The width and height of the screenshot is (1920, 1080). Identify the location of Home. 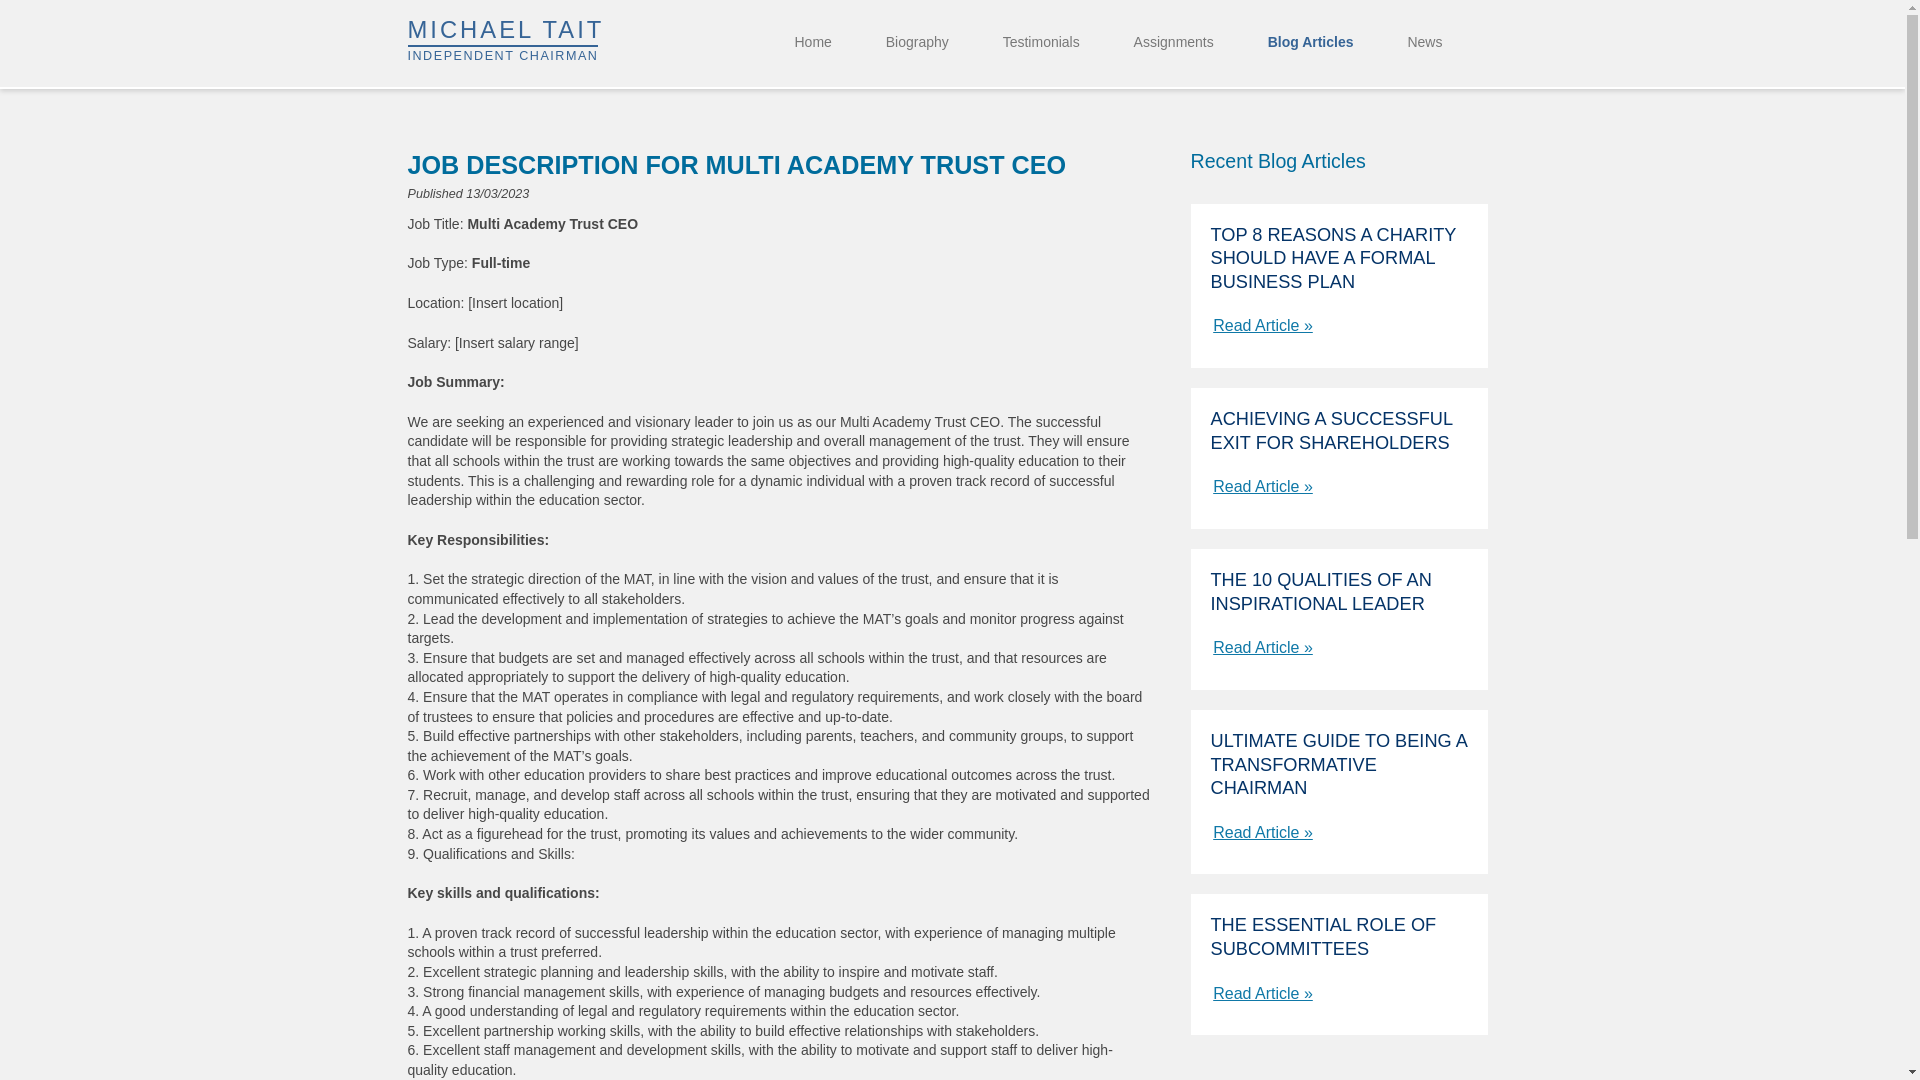
(812, 42).